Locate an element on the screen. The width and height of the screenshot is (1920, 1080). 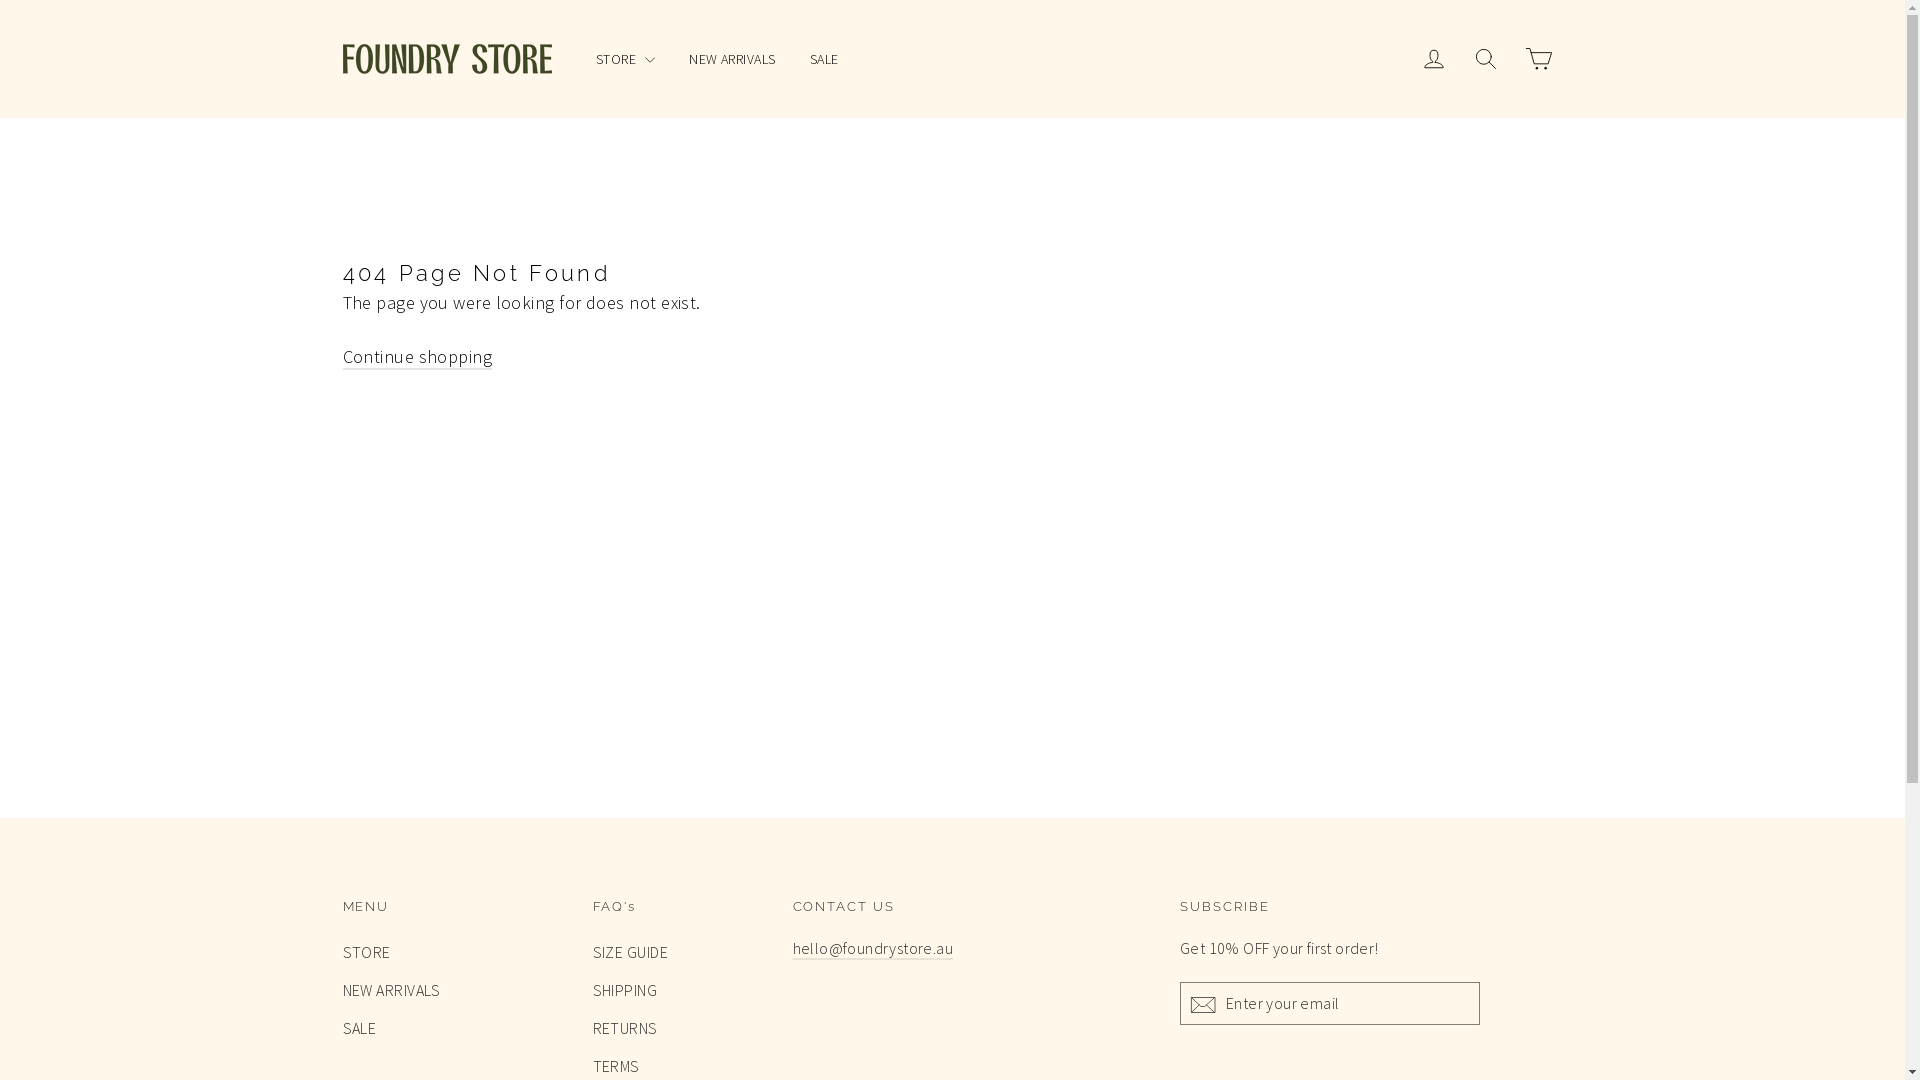
SHIPPING is located at coordinates (677, 991).